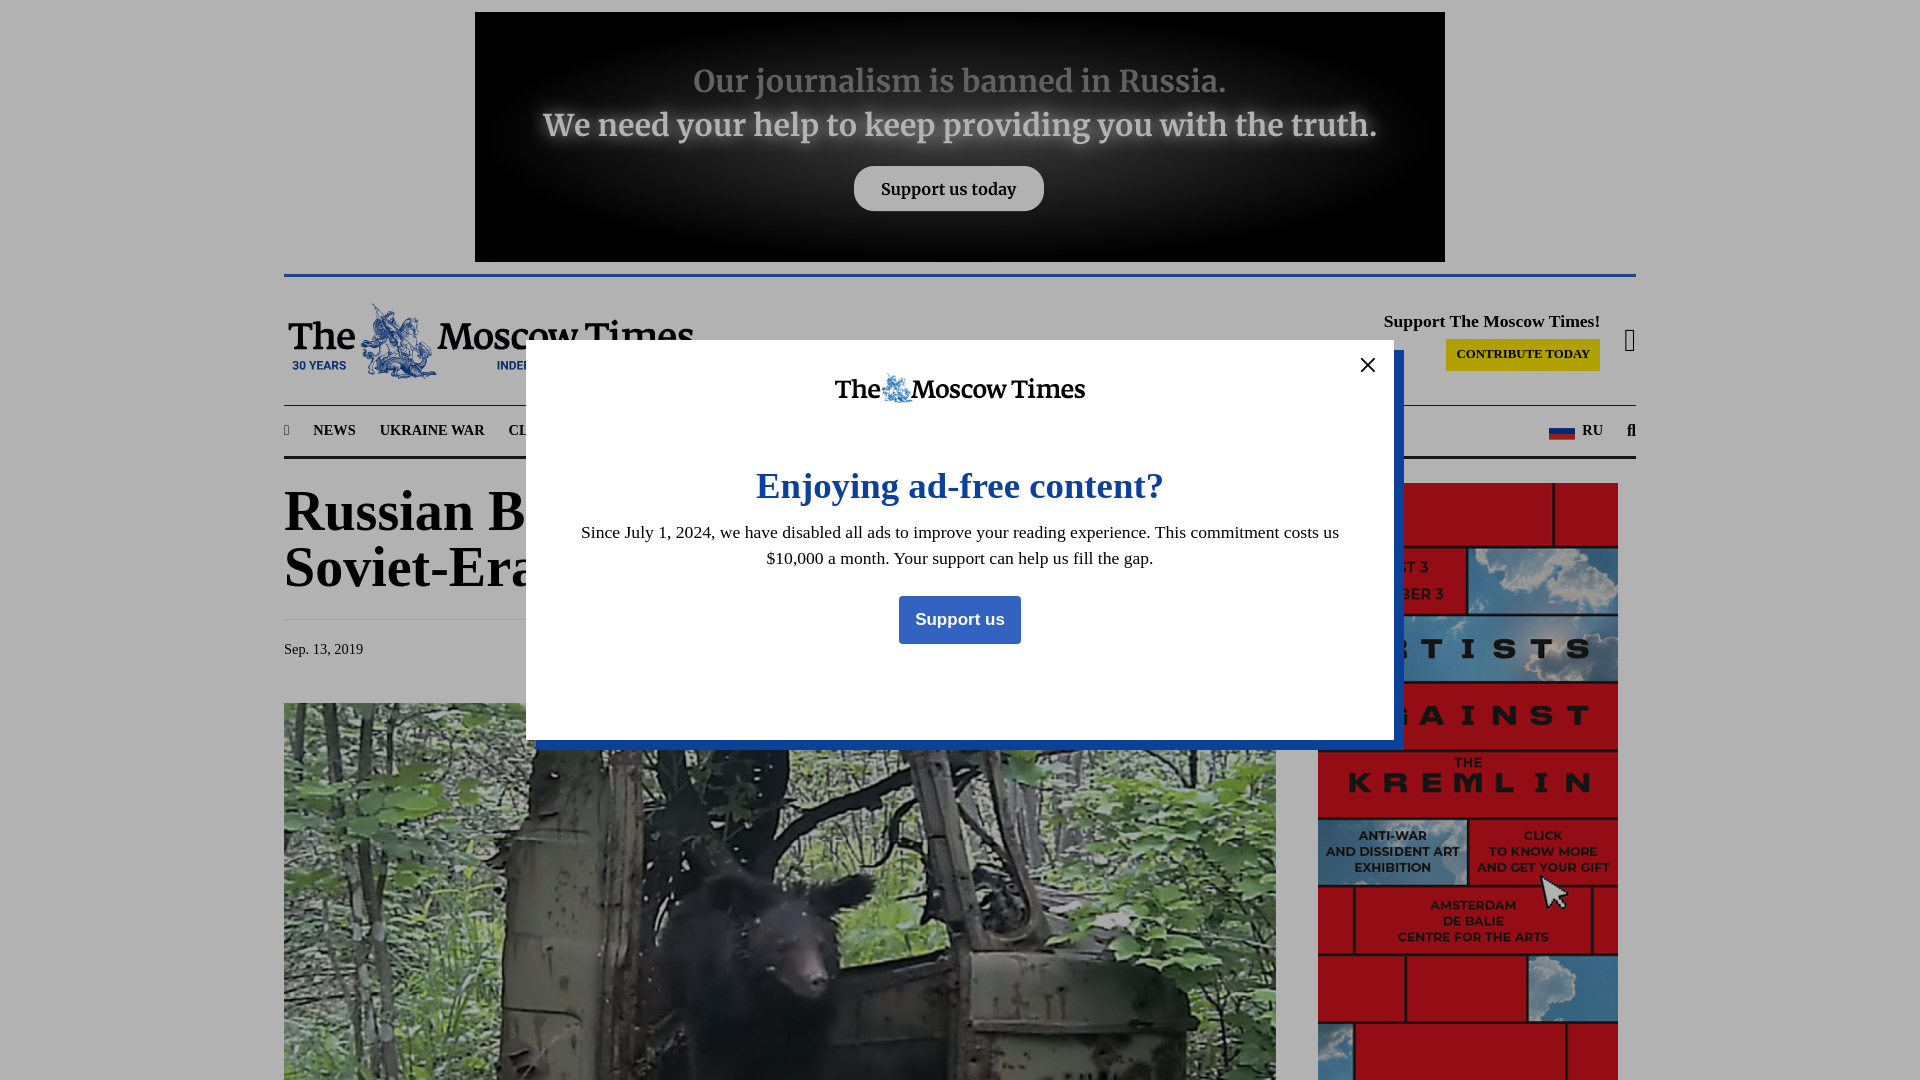 This screenshot has height=1080, width=1920. I want to click on OPINION, so click(934, 430).